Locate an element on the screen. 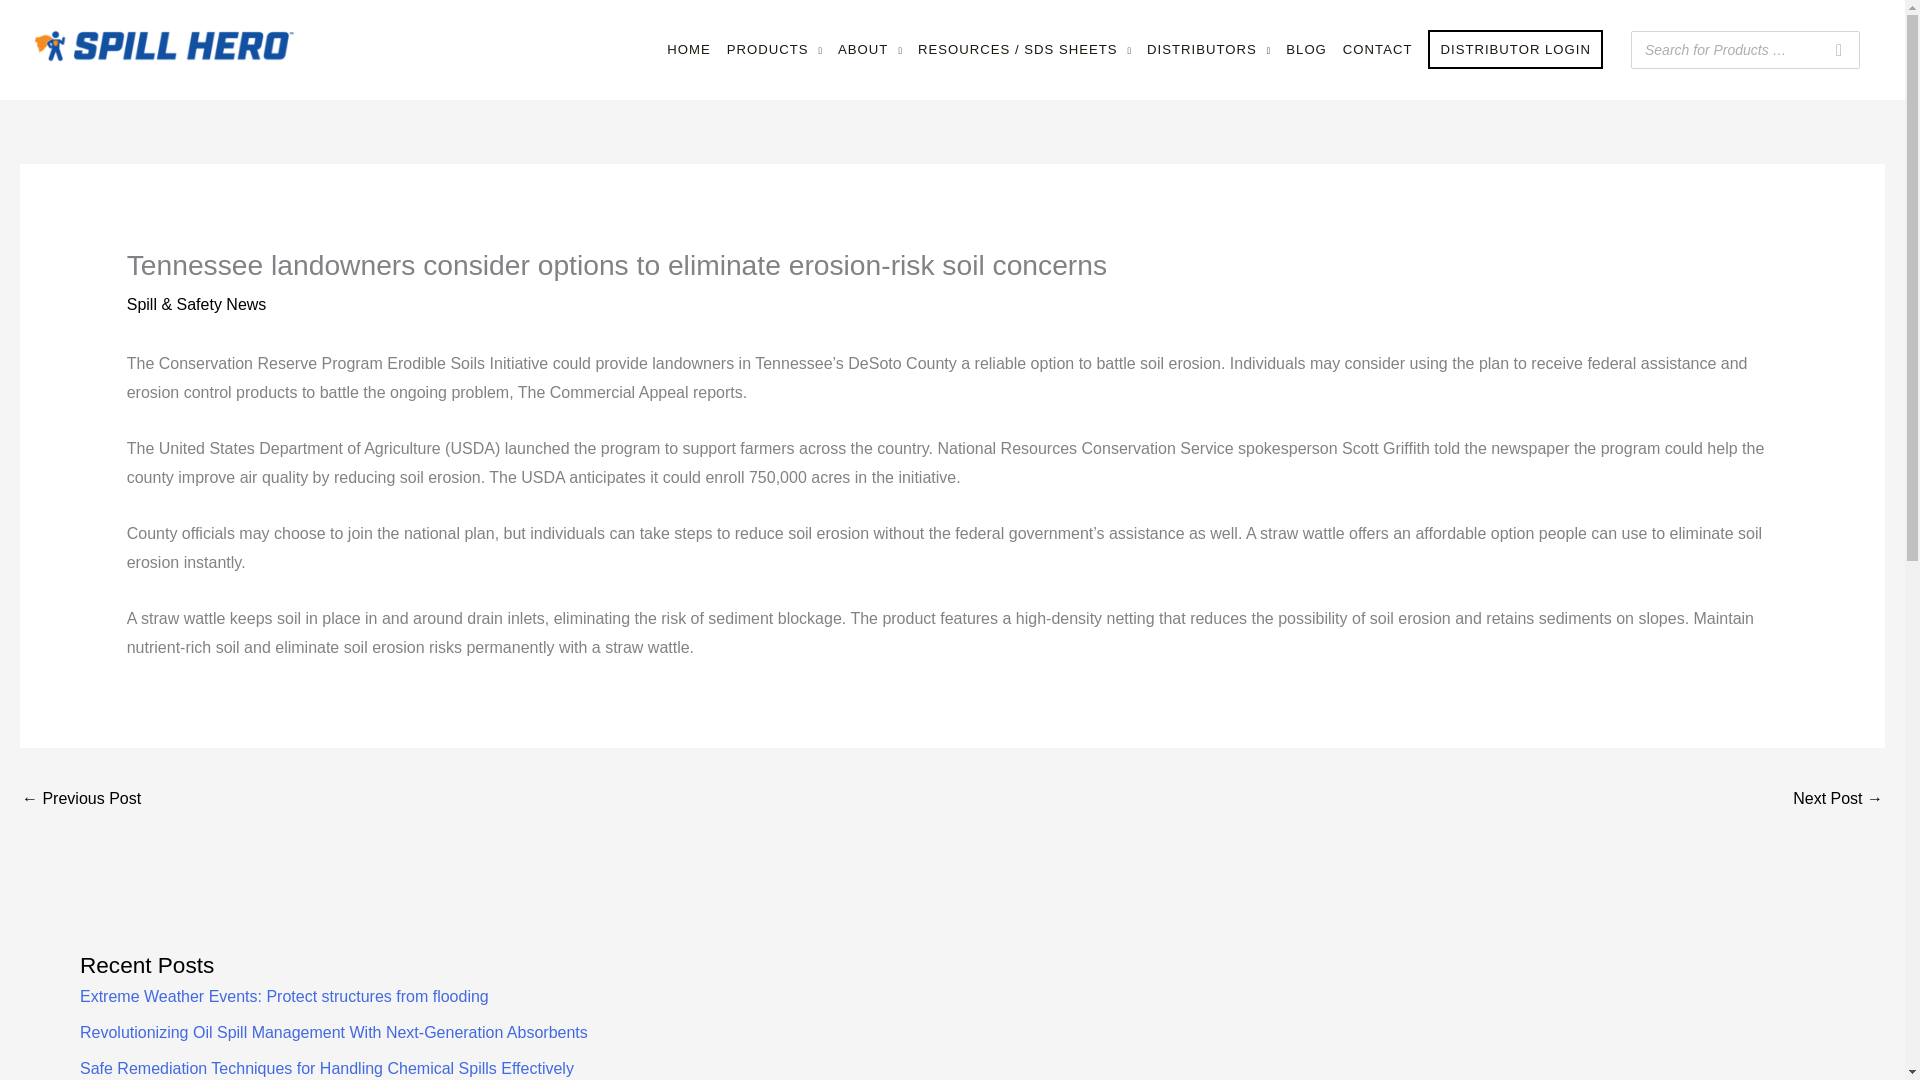 Image resolution: width=1920 pixels, height=1080 pixels. DISTRIBUTOR LOGIN is located at coordinates (1515, 50).